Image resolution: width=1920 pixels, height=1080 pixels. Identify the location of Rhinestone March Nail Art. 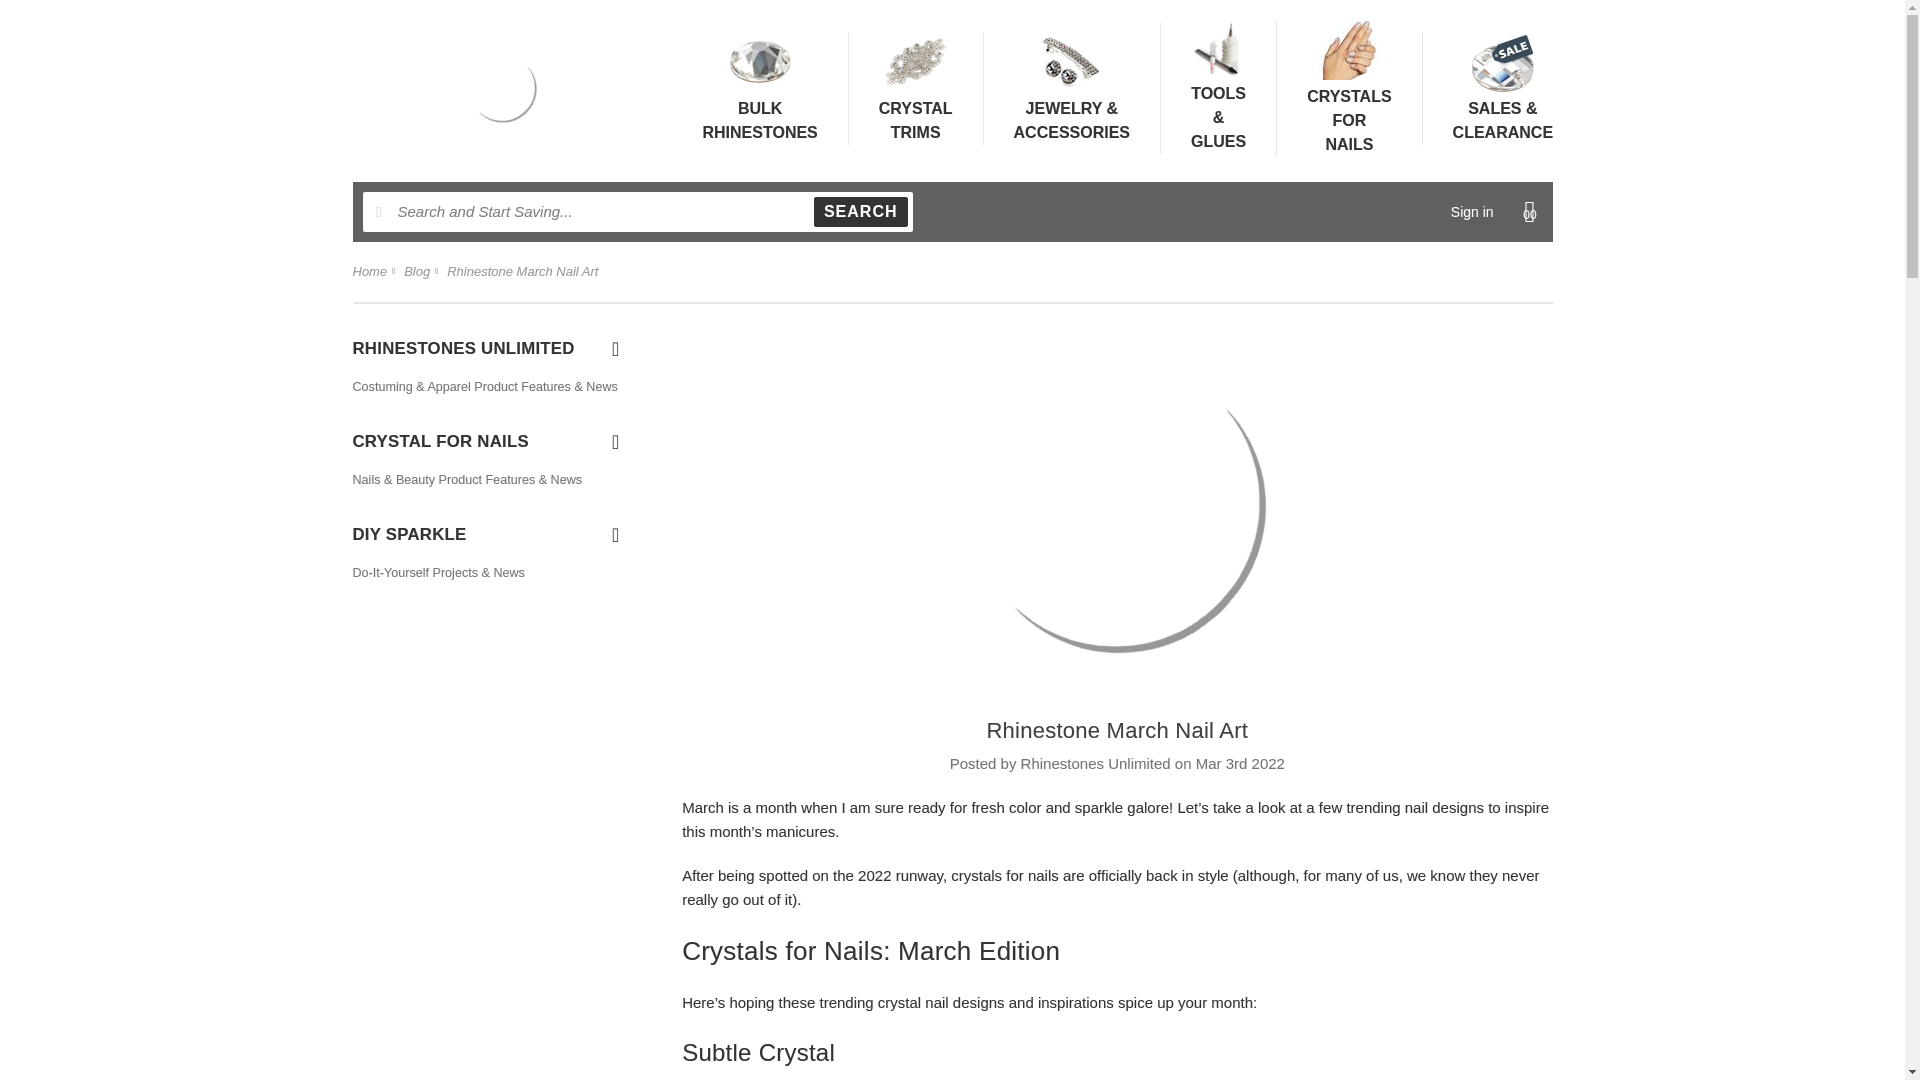
(522, 270).